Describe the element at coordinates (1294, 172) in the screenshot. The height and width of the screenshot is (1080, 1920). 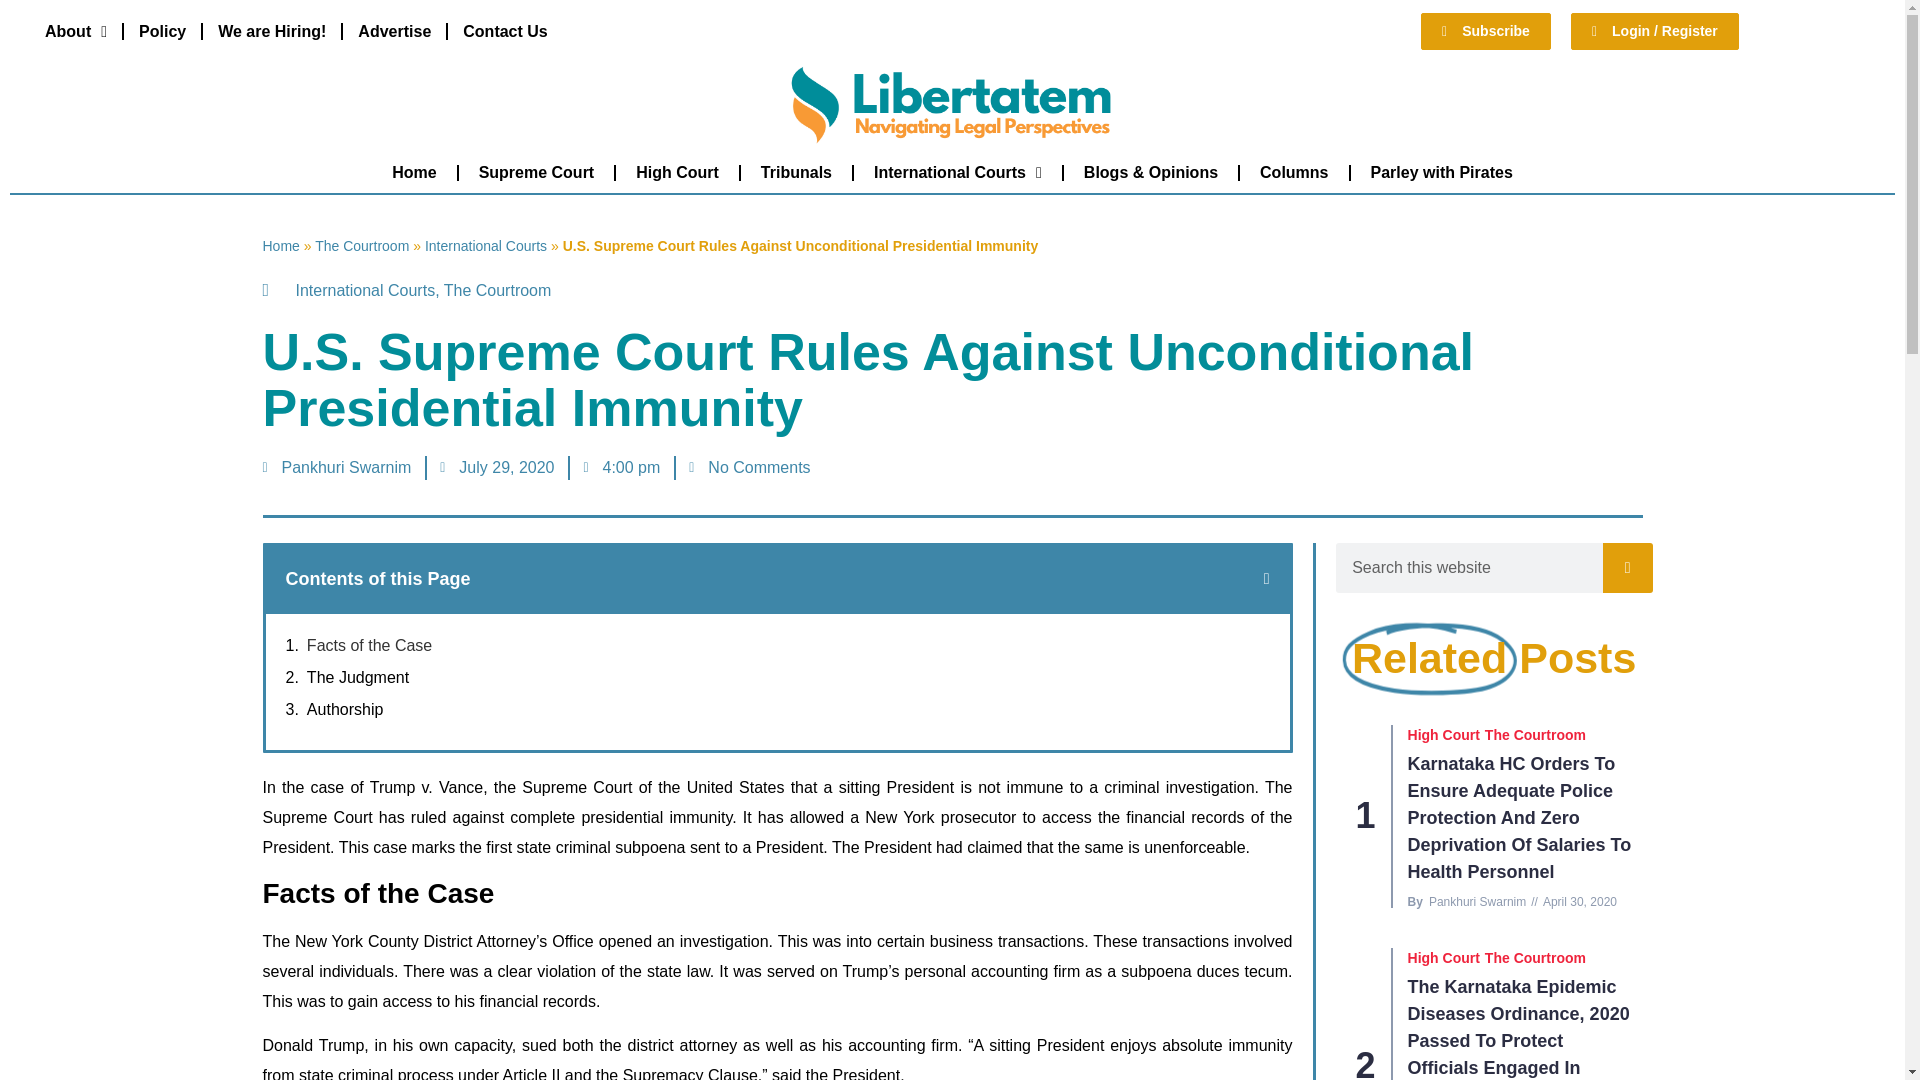
I see `Columns` at that location.